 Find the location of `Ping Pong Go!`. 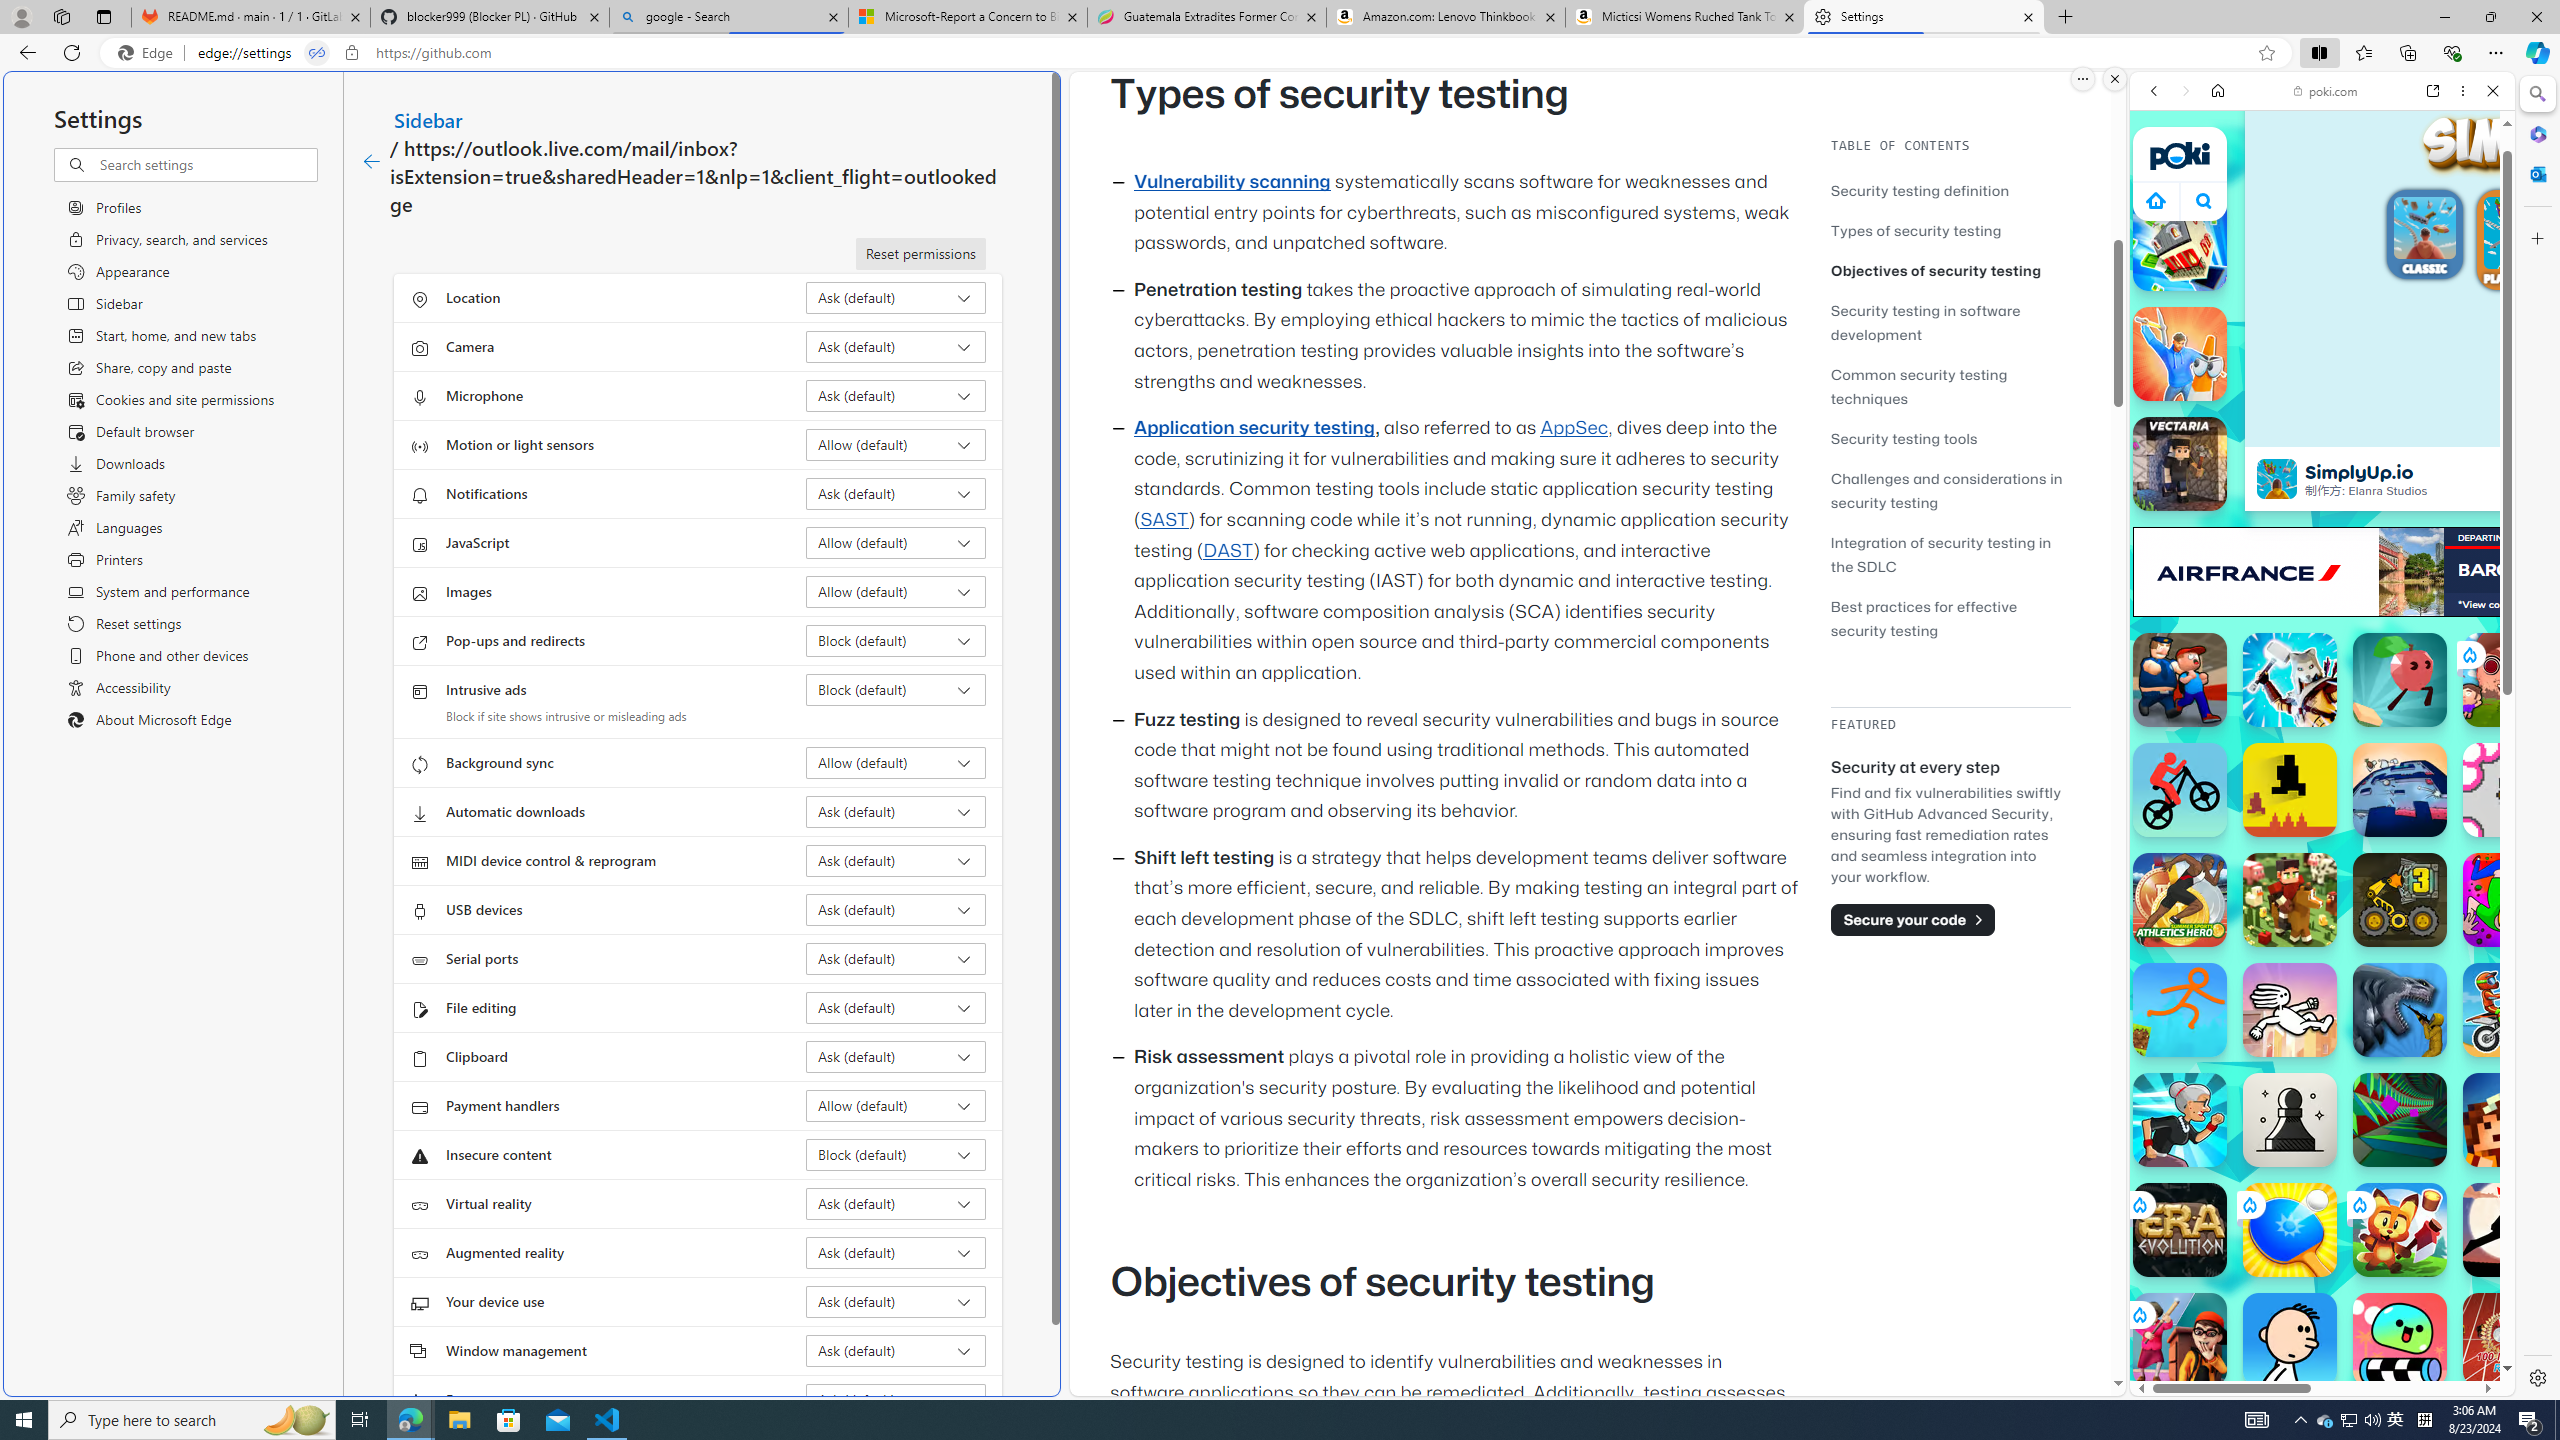

Ping Pong Go! is located at coordinates (2290, 1230).